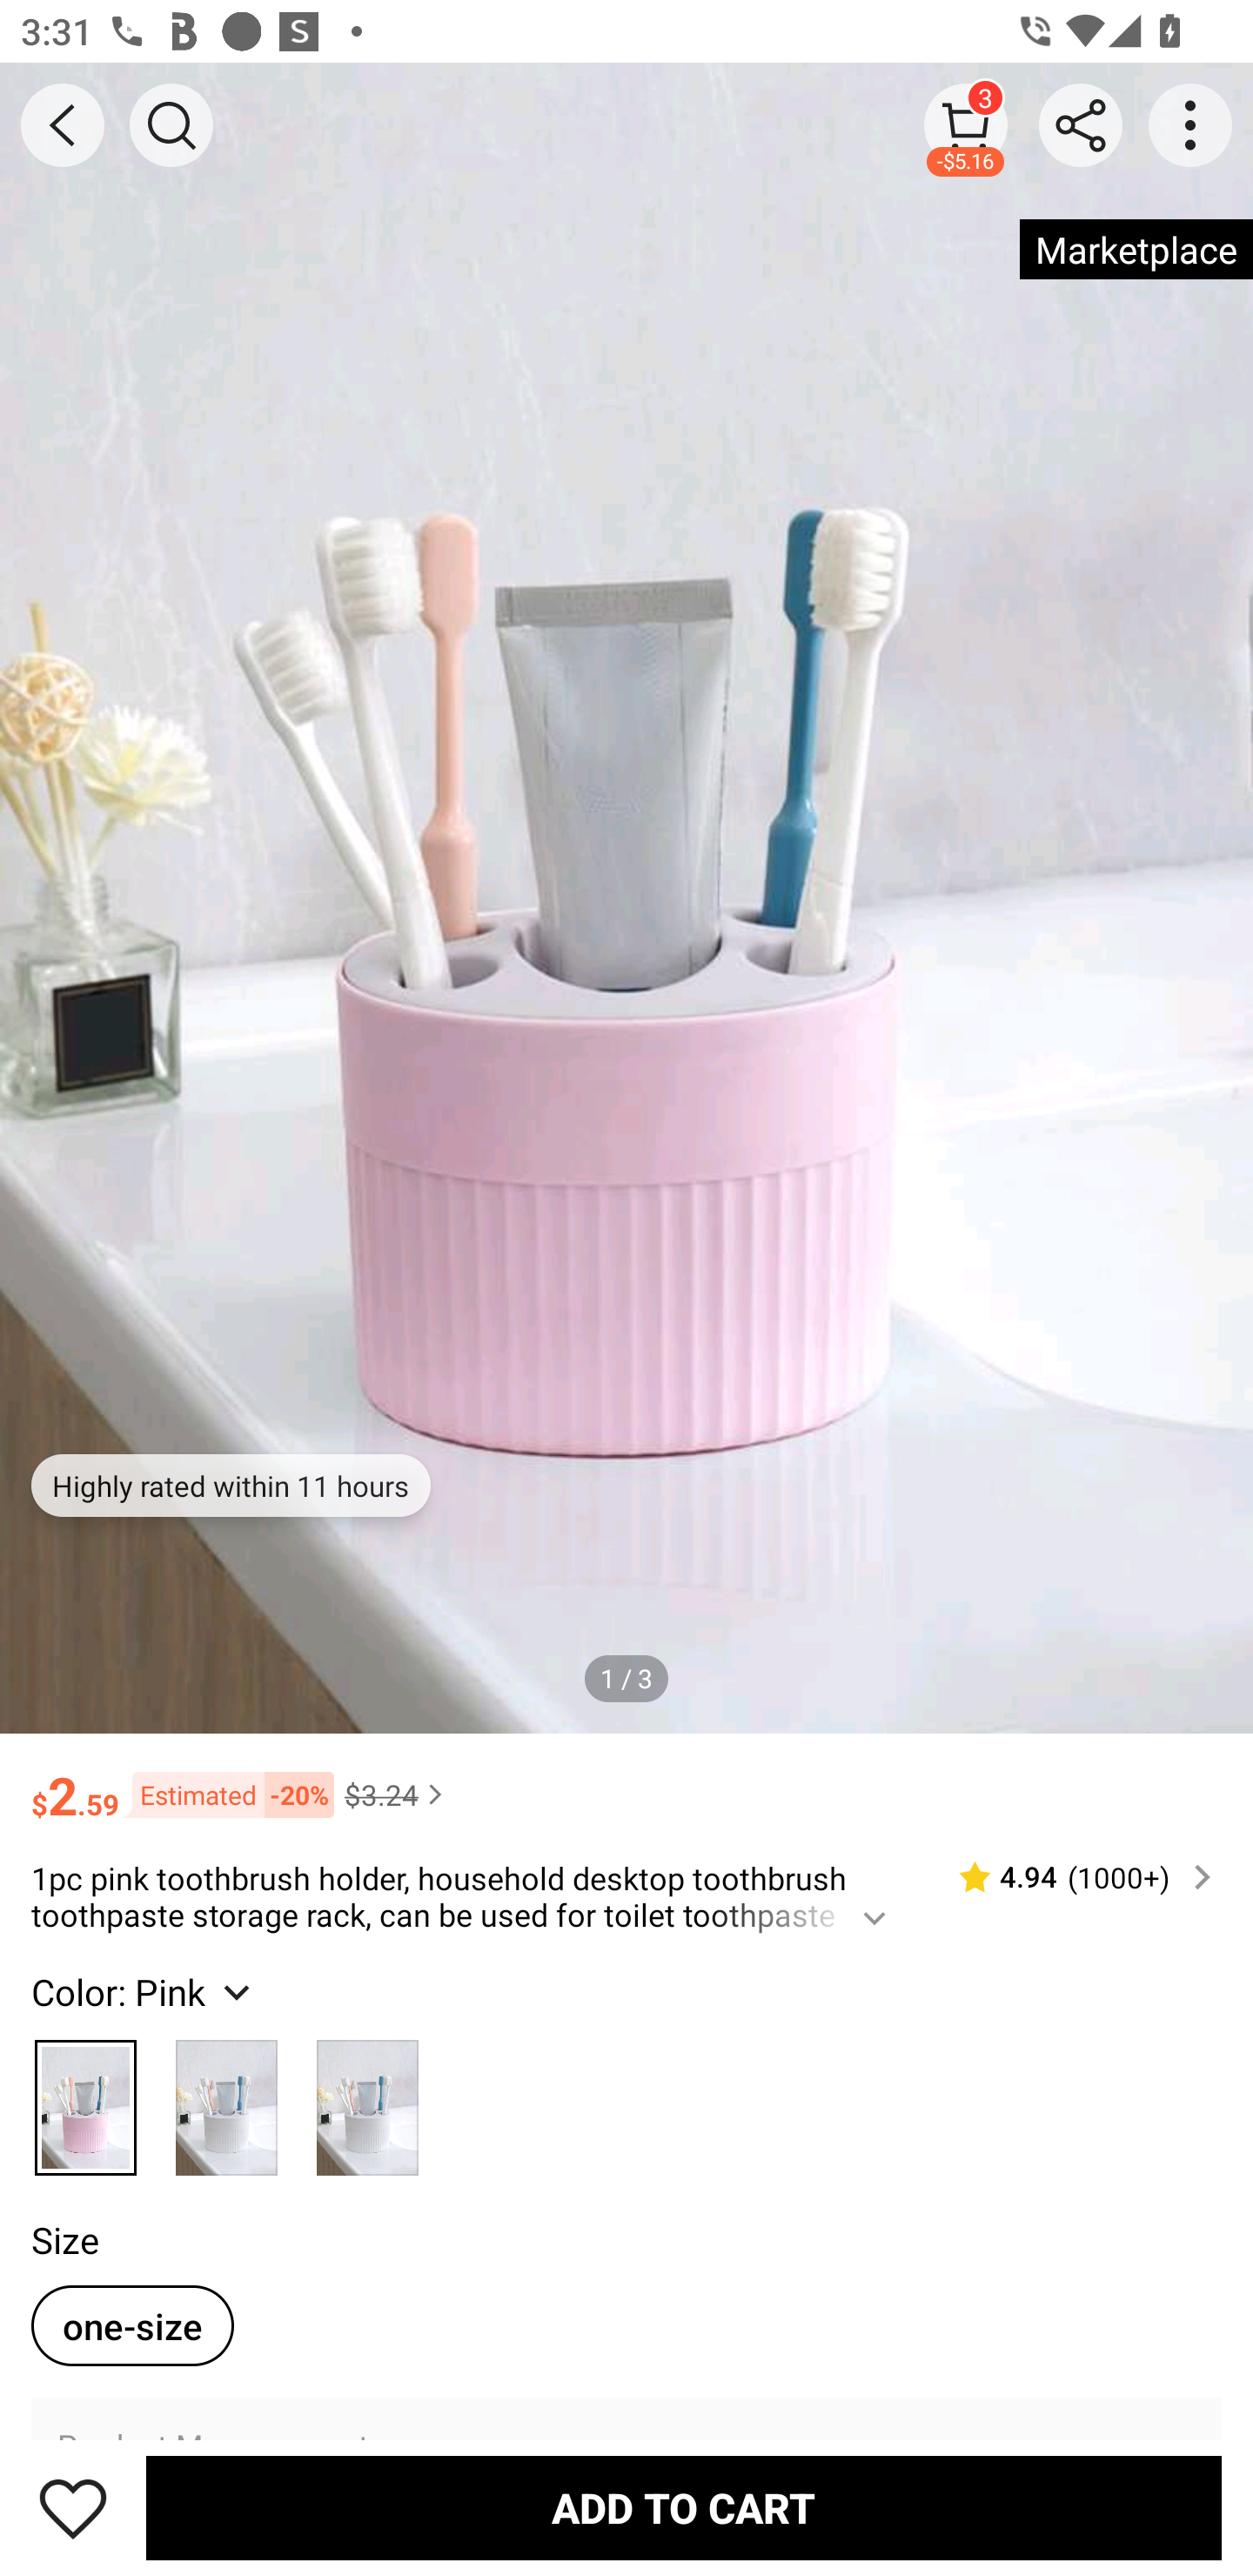  I want to click on Size, so click(64, 2239).